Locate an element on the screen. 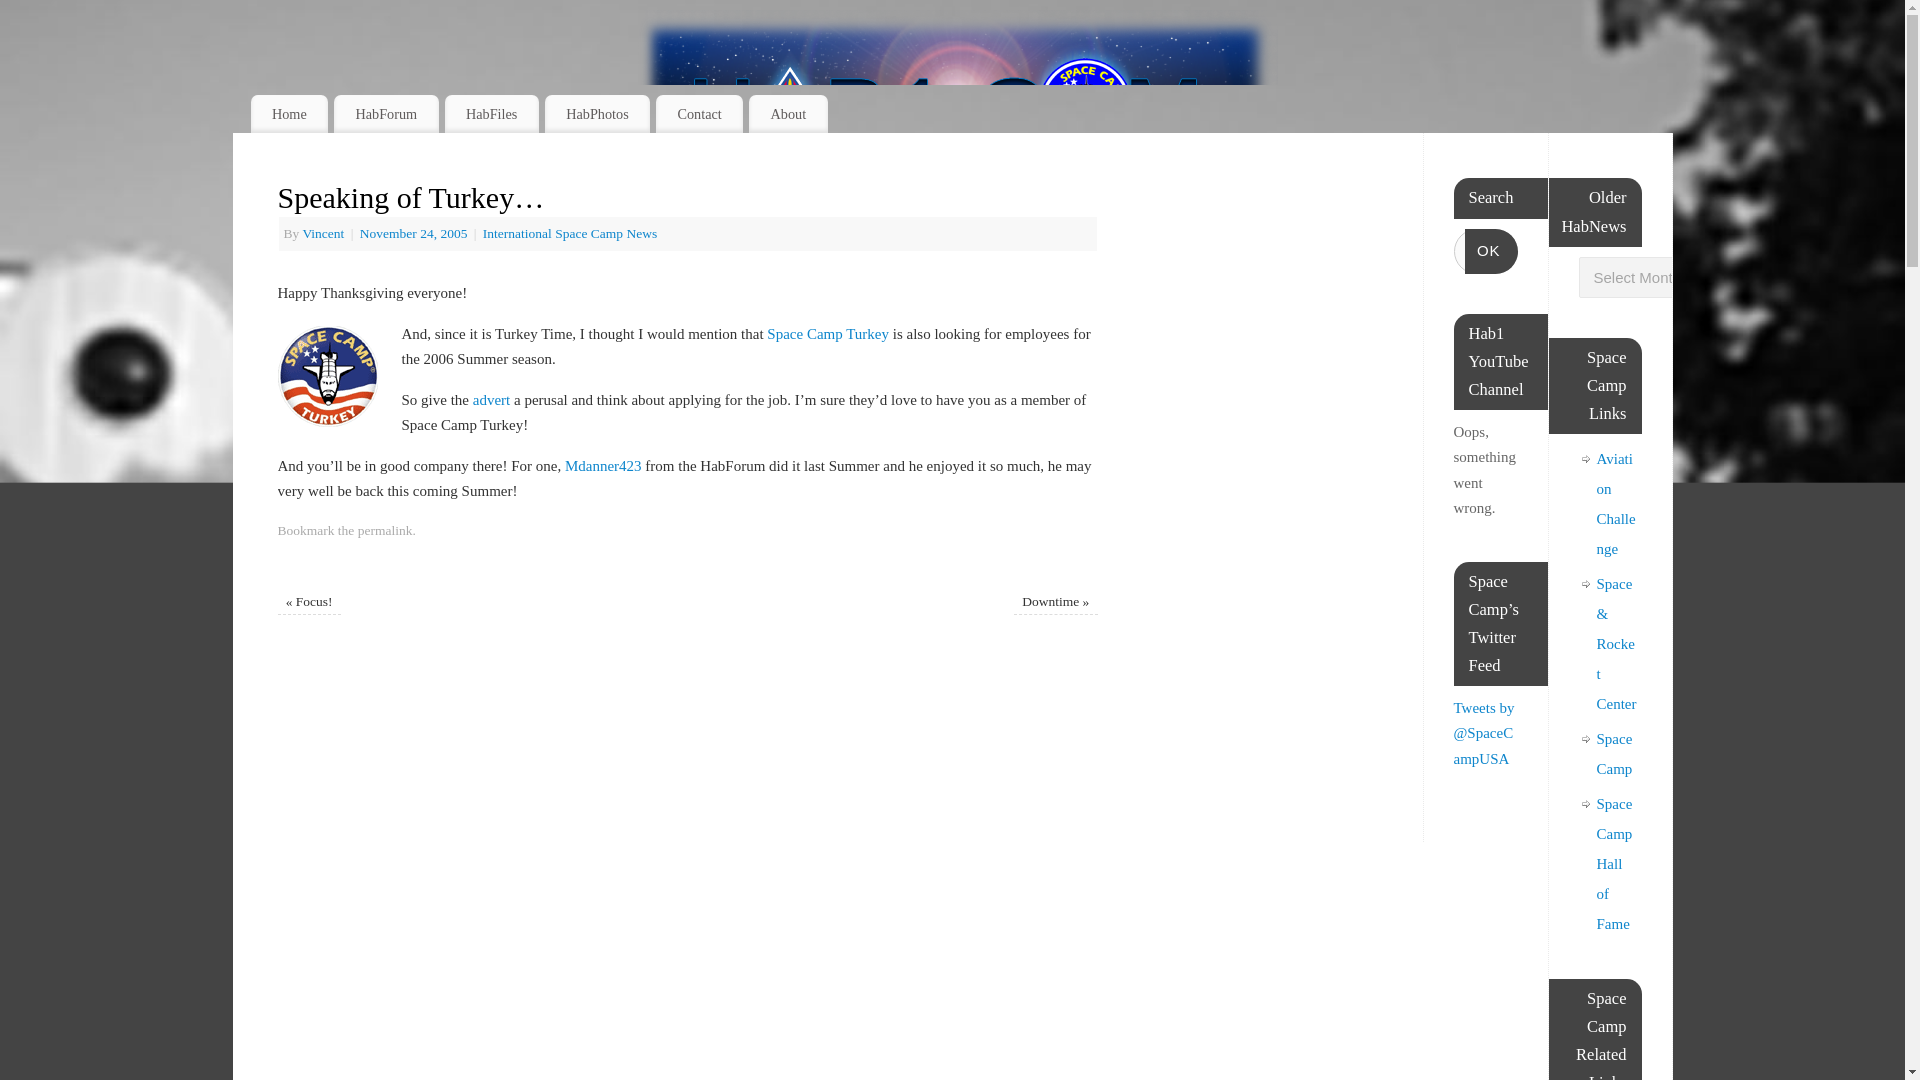 The image size is (1920, 1080). Space Camp is located at coordinates (1614, 754).